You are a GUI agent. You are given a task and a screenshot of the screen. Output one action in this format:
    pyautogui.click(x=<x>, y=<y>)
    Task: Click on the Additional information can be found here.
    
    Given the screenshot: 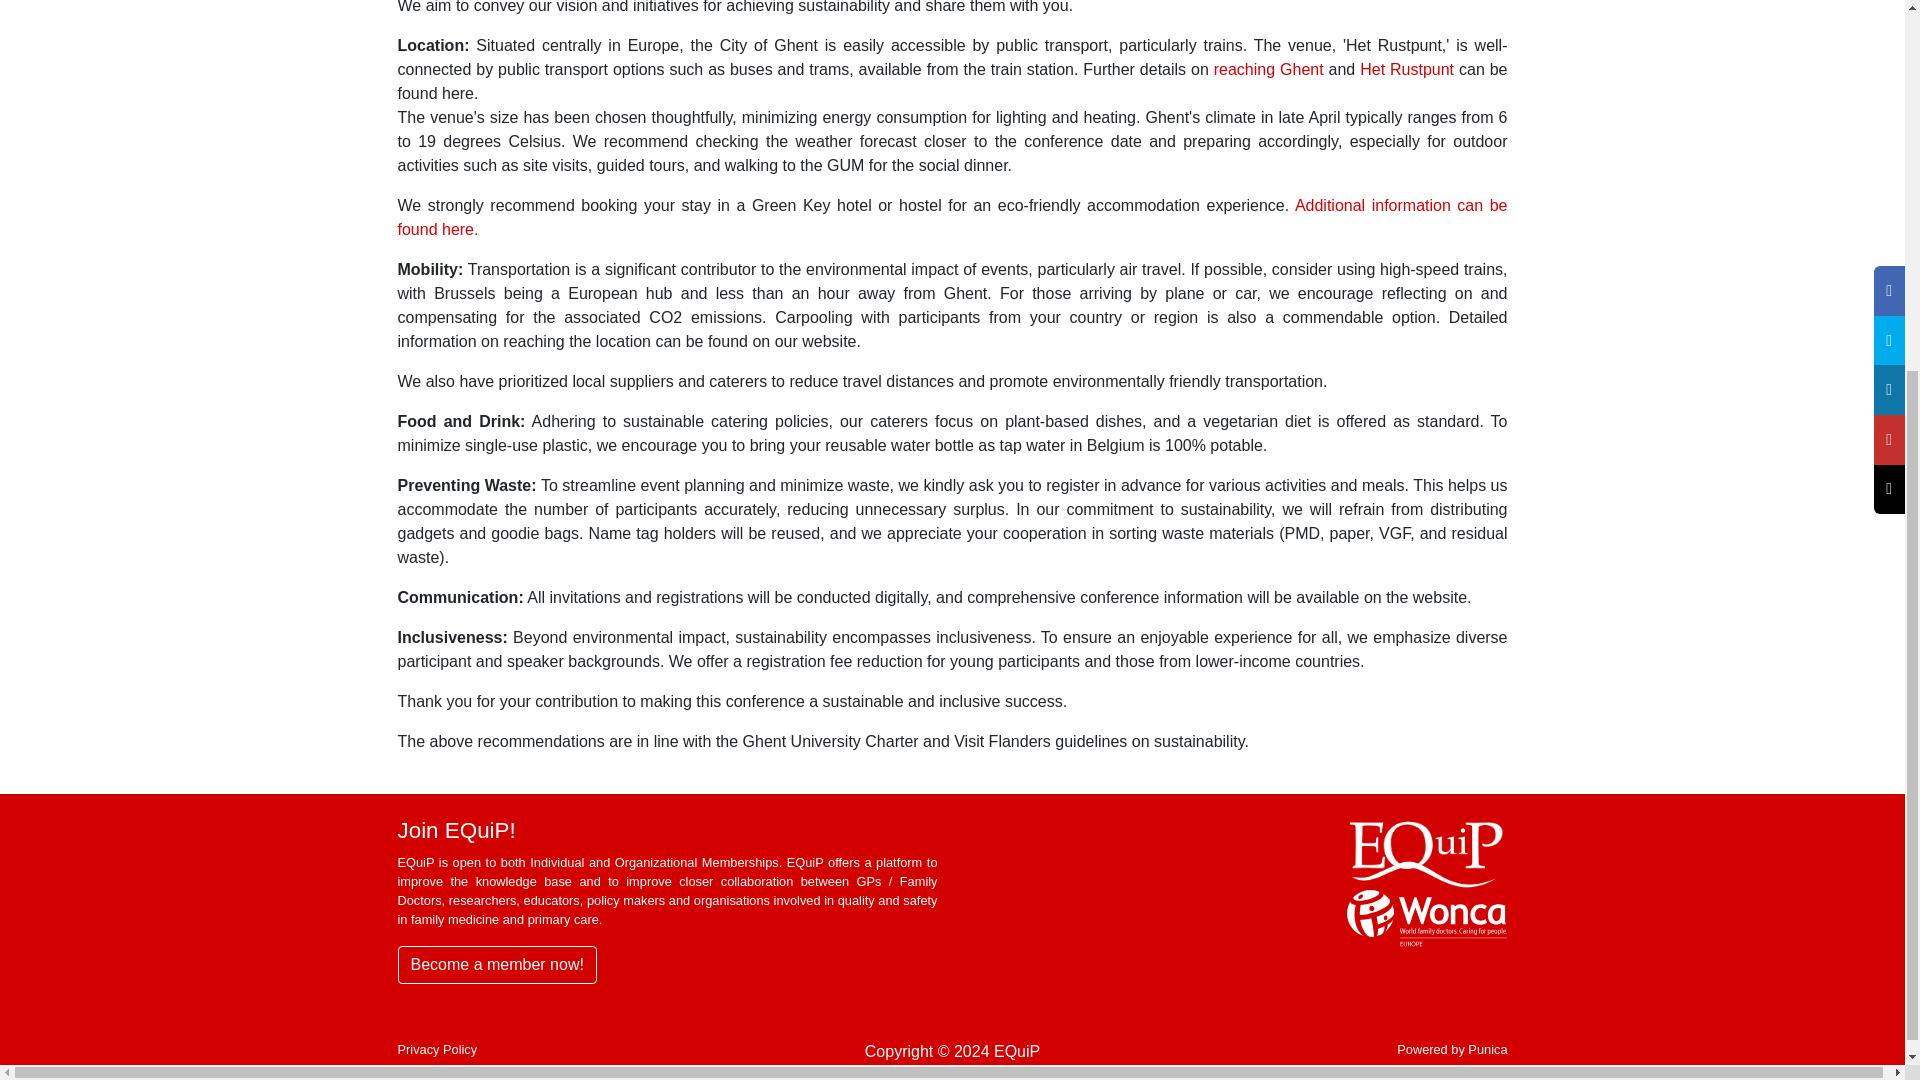 What is the action you would take?
    pyautogui.click(x=952, y=216)
    